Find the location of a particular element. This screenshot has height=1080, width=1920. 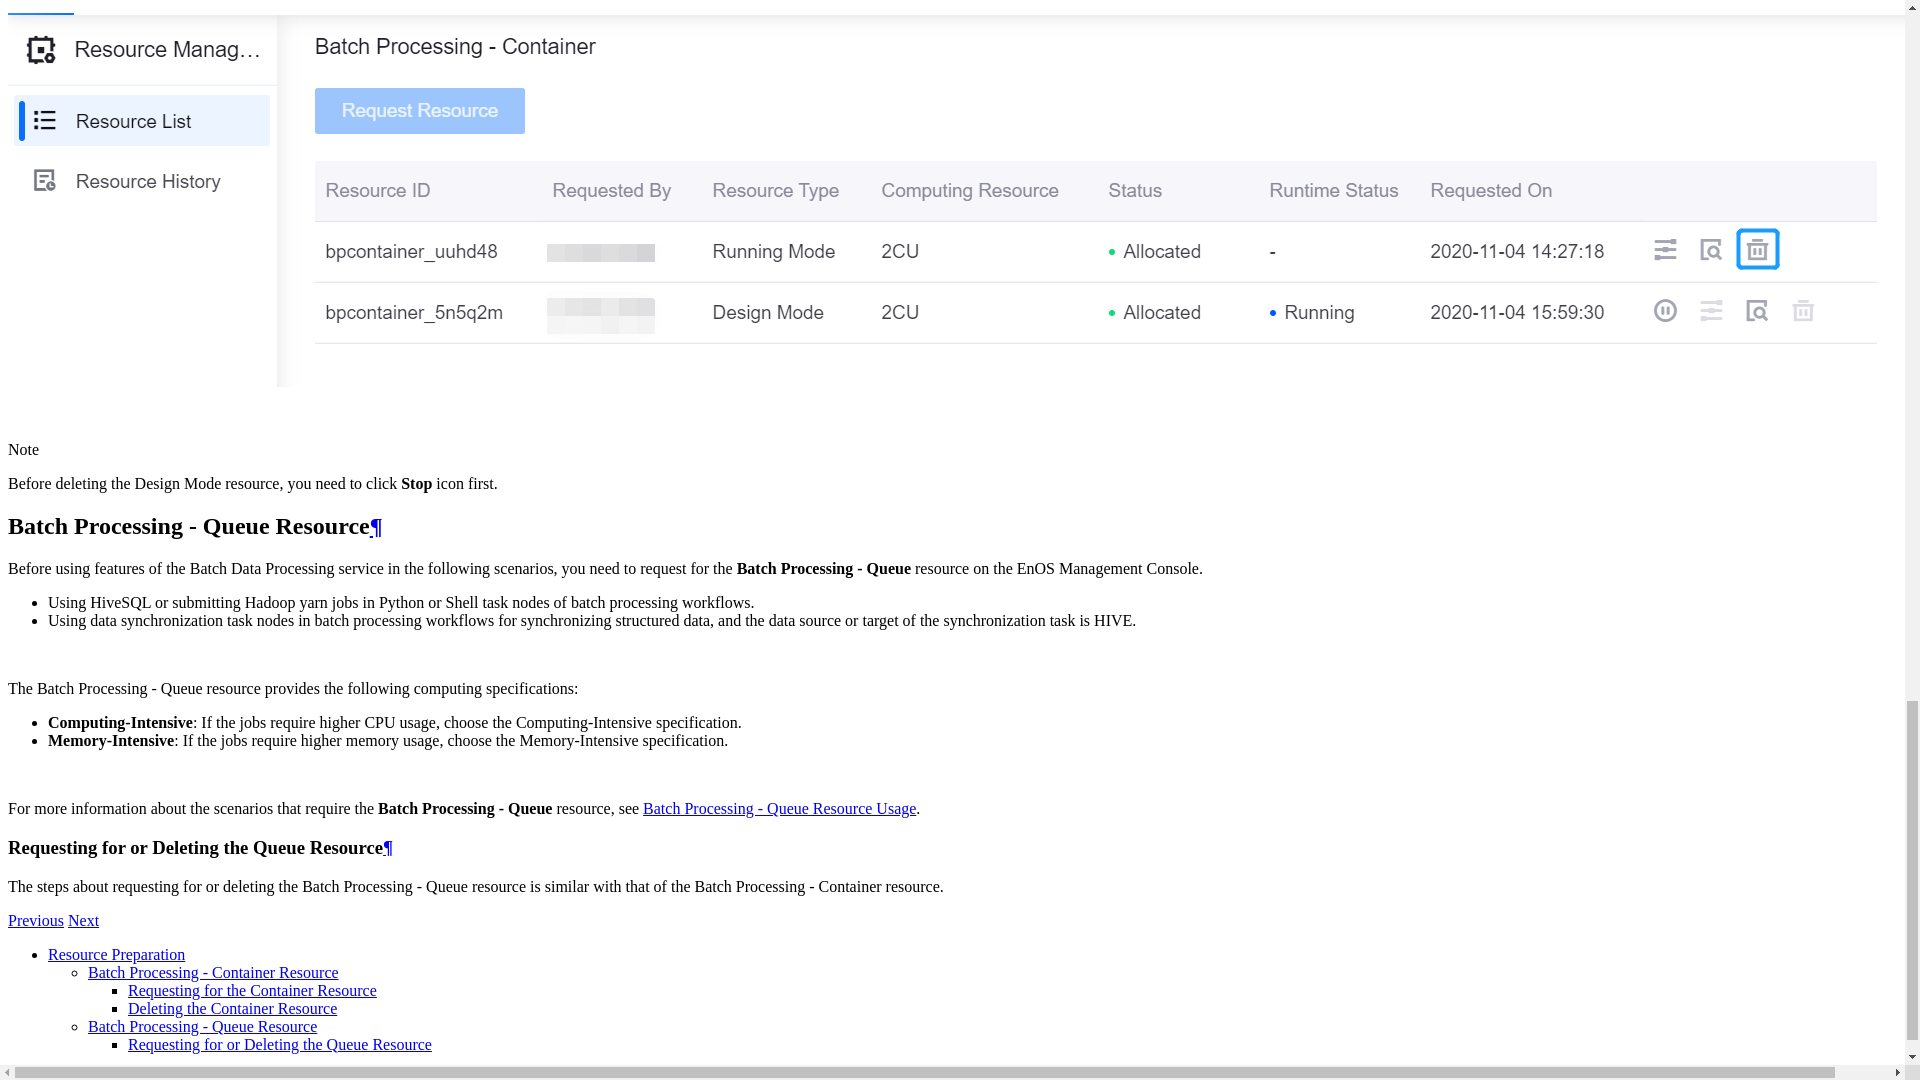

Script Development is located at coordinates (83, 920).